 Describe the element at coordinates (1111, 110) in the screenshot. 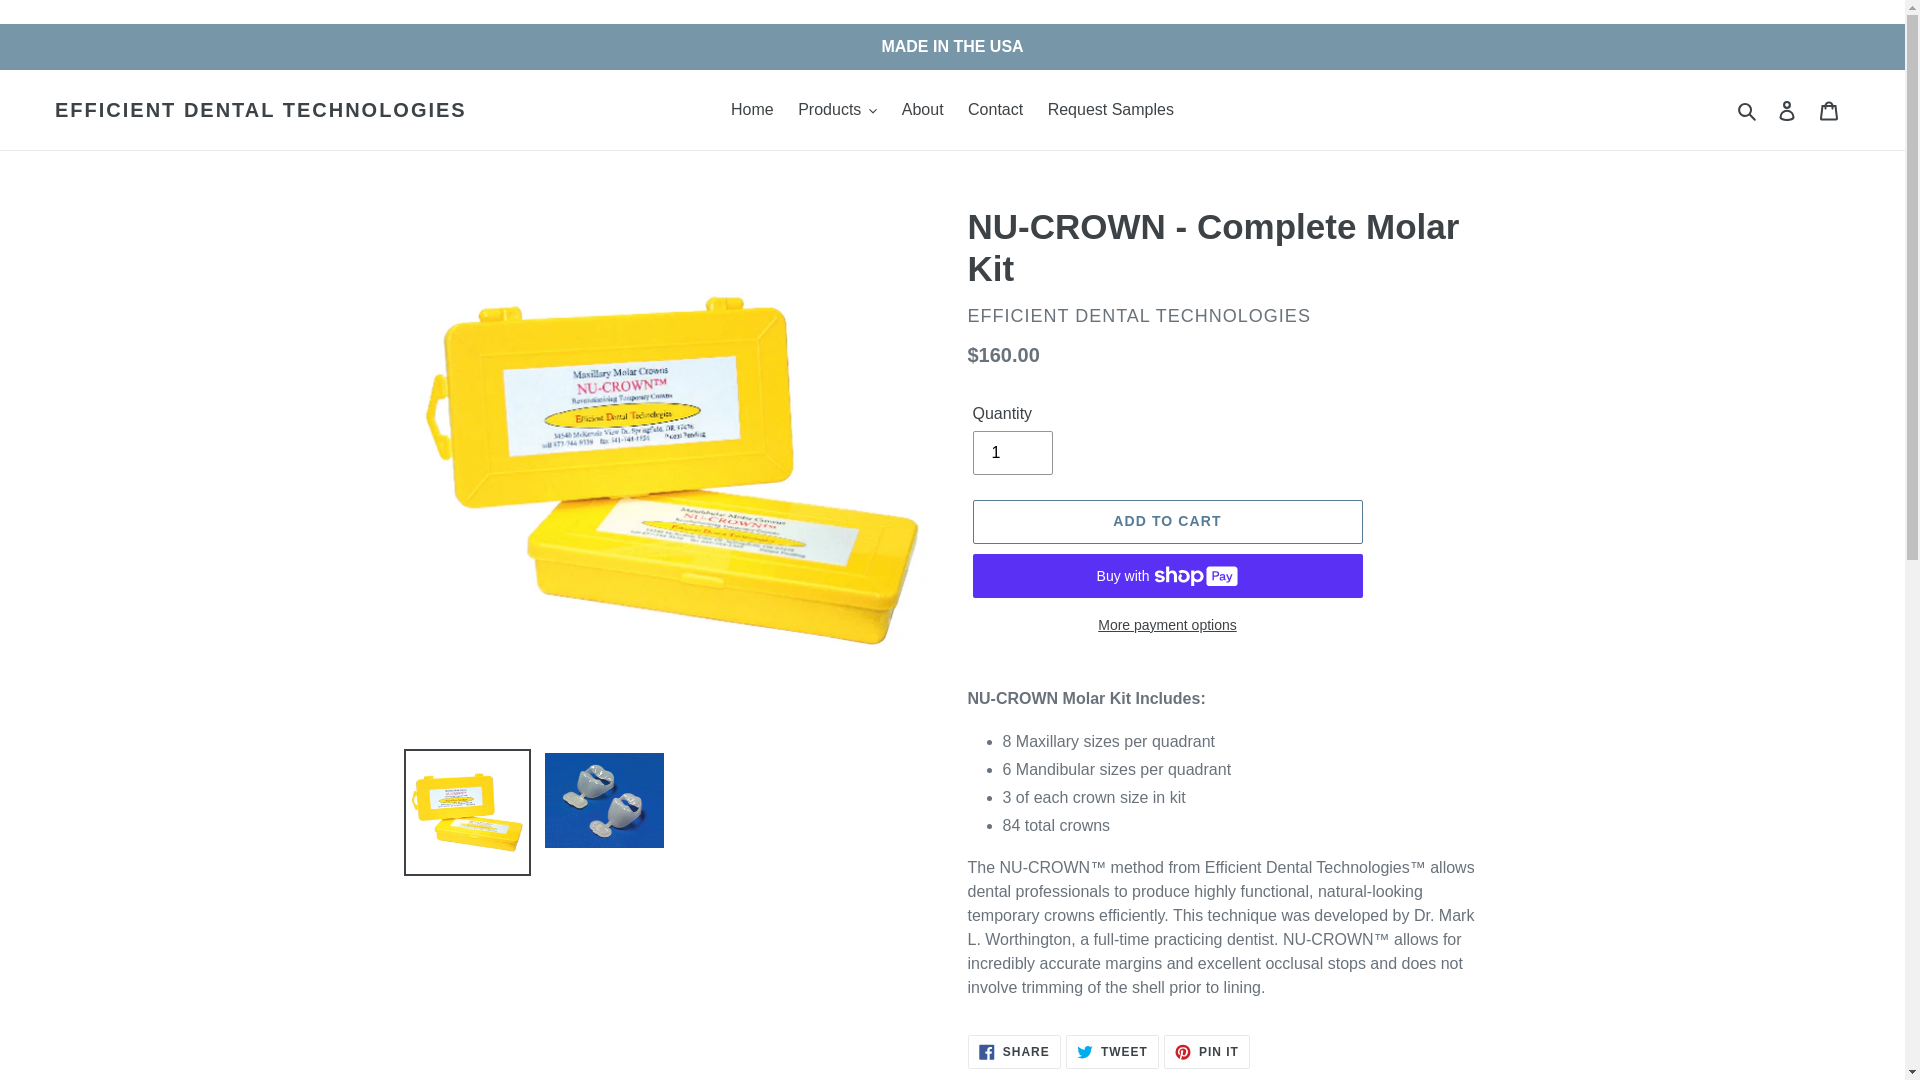

I see `Search` at that location.